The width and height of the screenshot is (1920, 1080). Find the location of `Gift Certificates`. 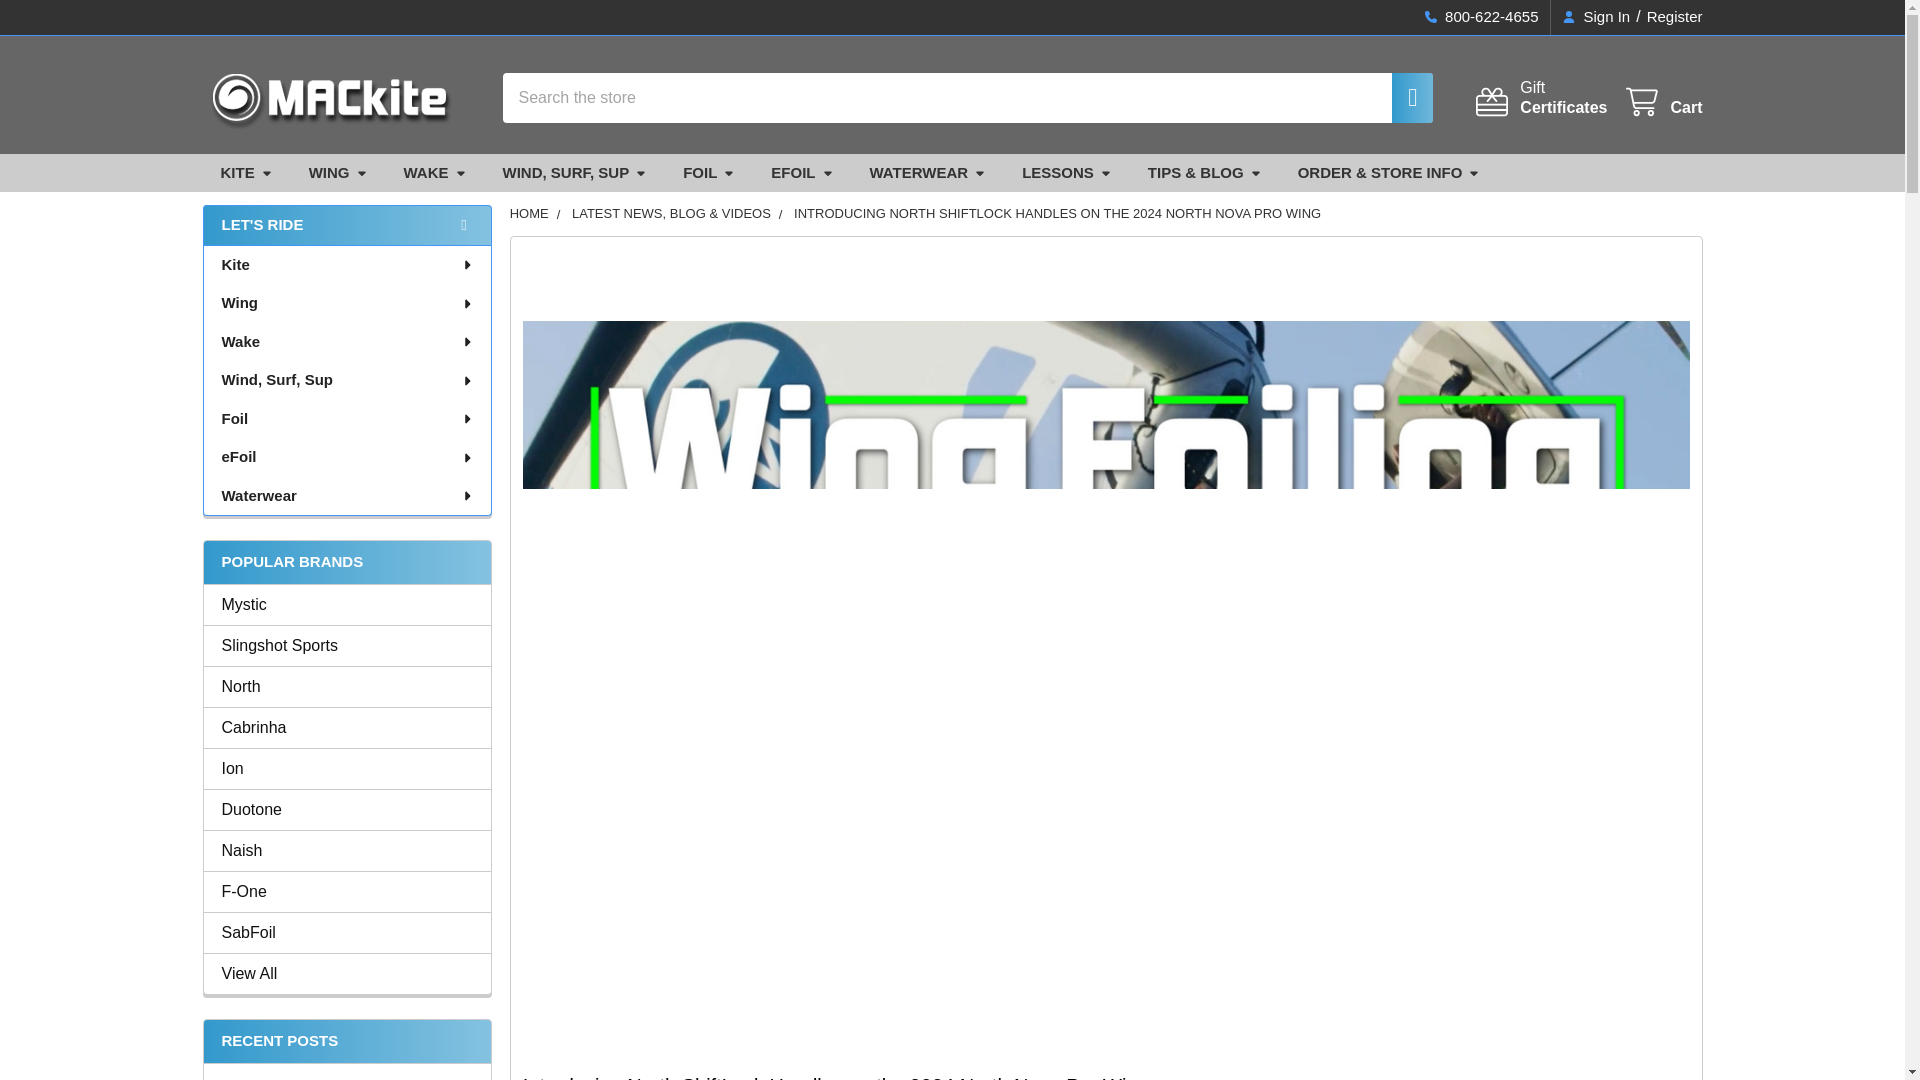

Gift Certificates is located at coordinates (1540, 97).